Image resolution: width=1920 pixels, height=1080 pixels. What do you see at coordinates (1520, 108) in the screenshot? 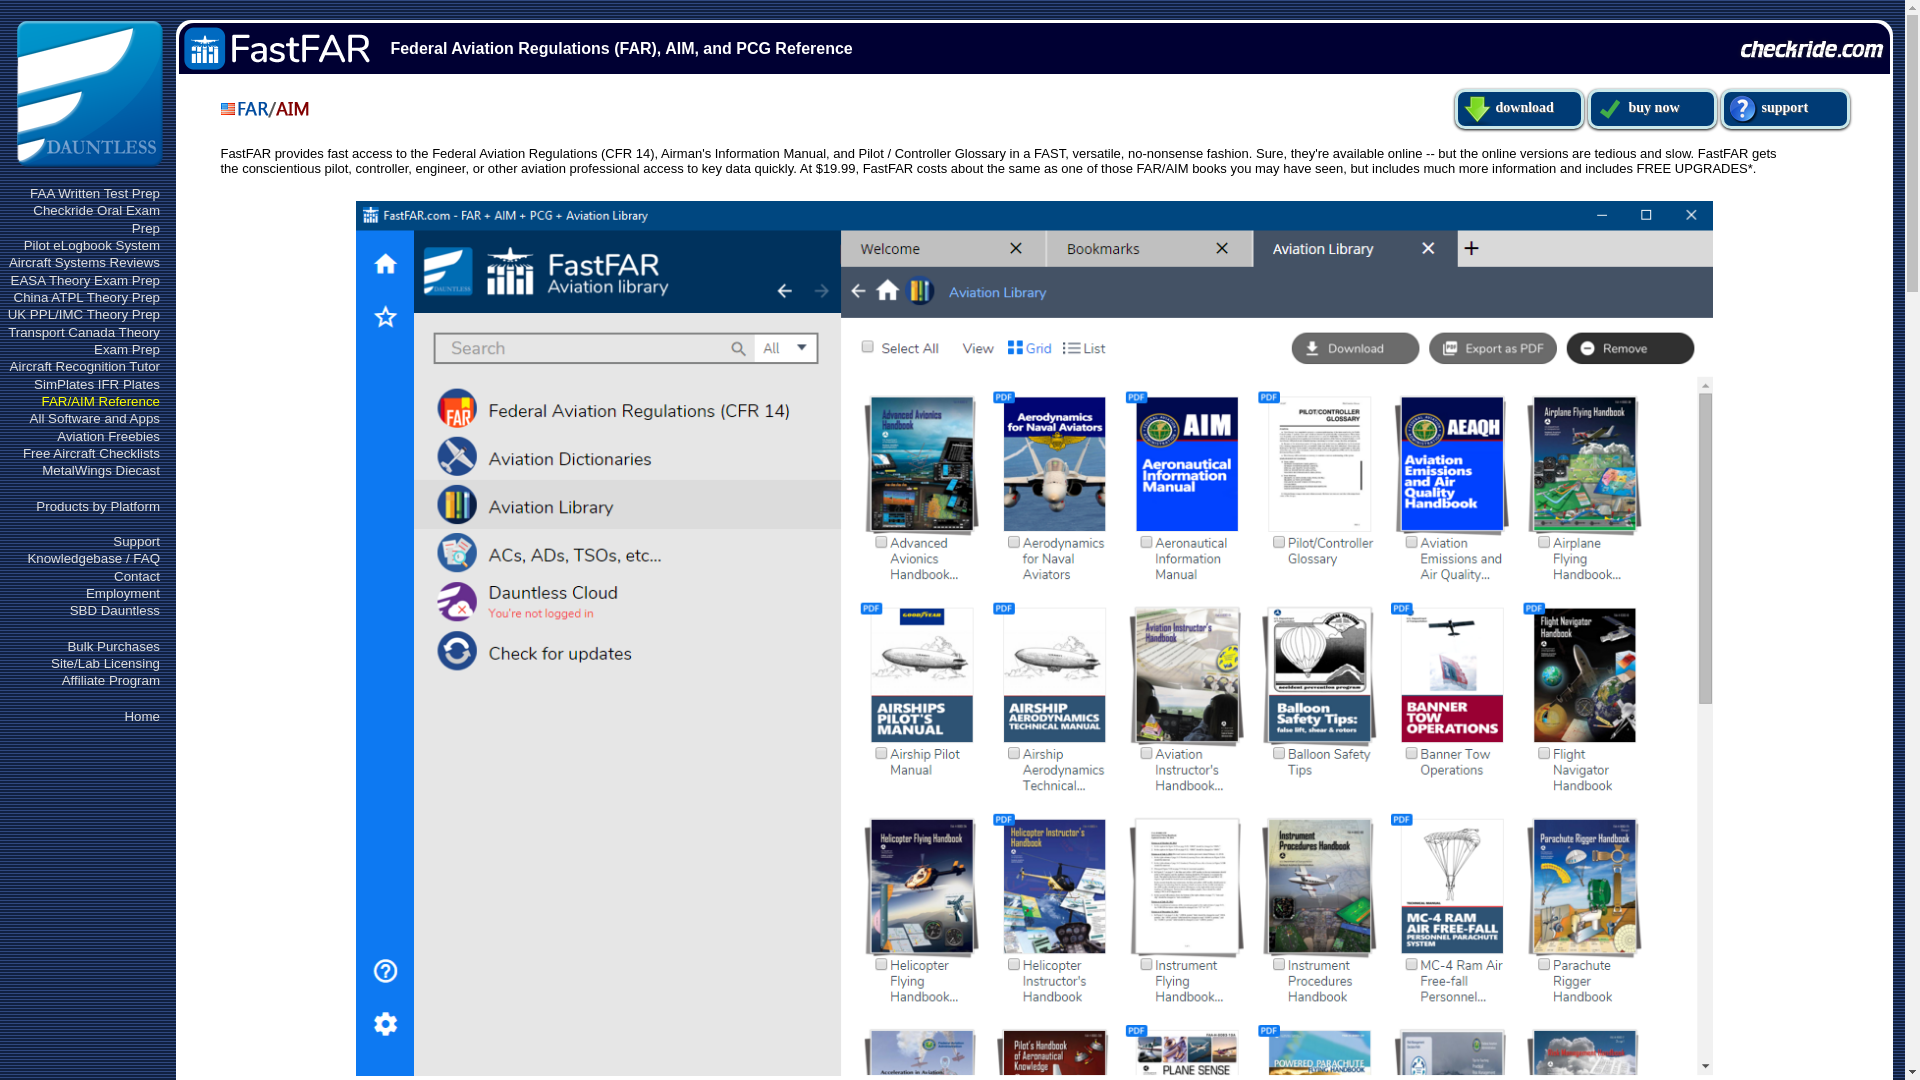
I see `download` at bounding box center [1520, 108].